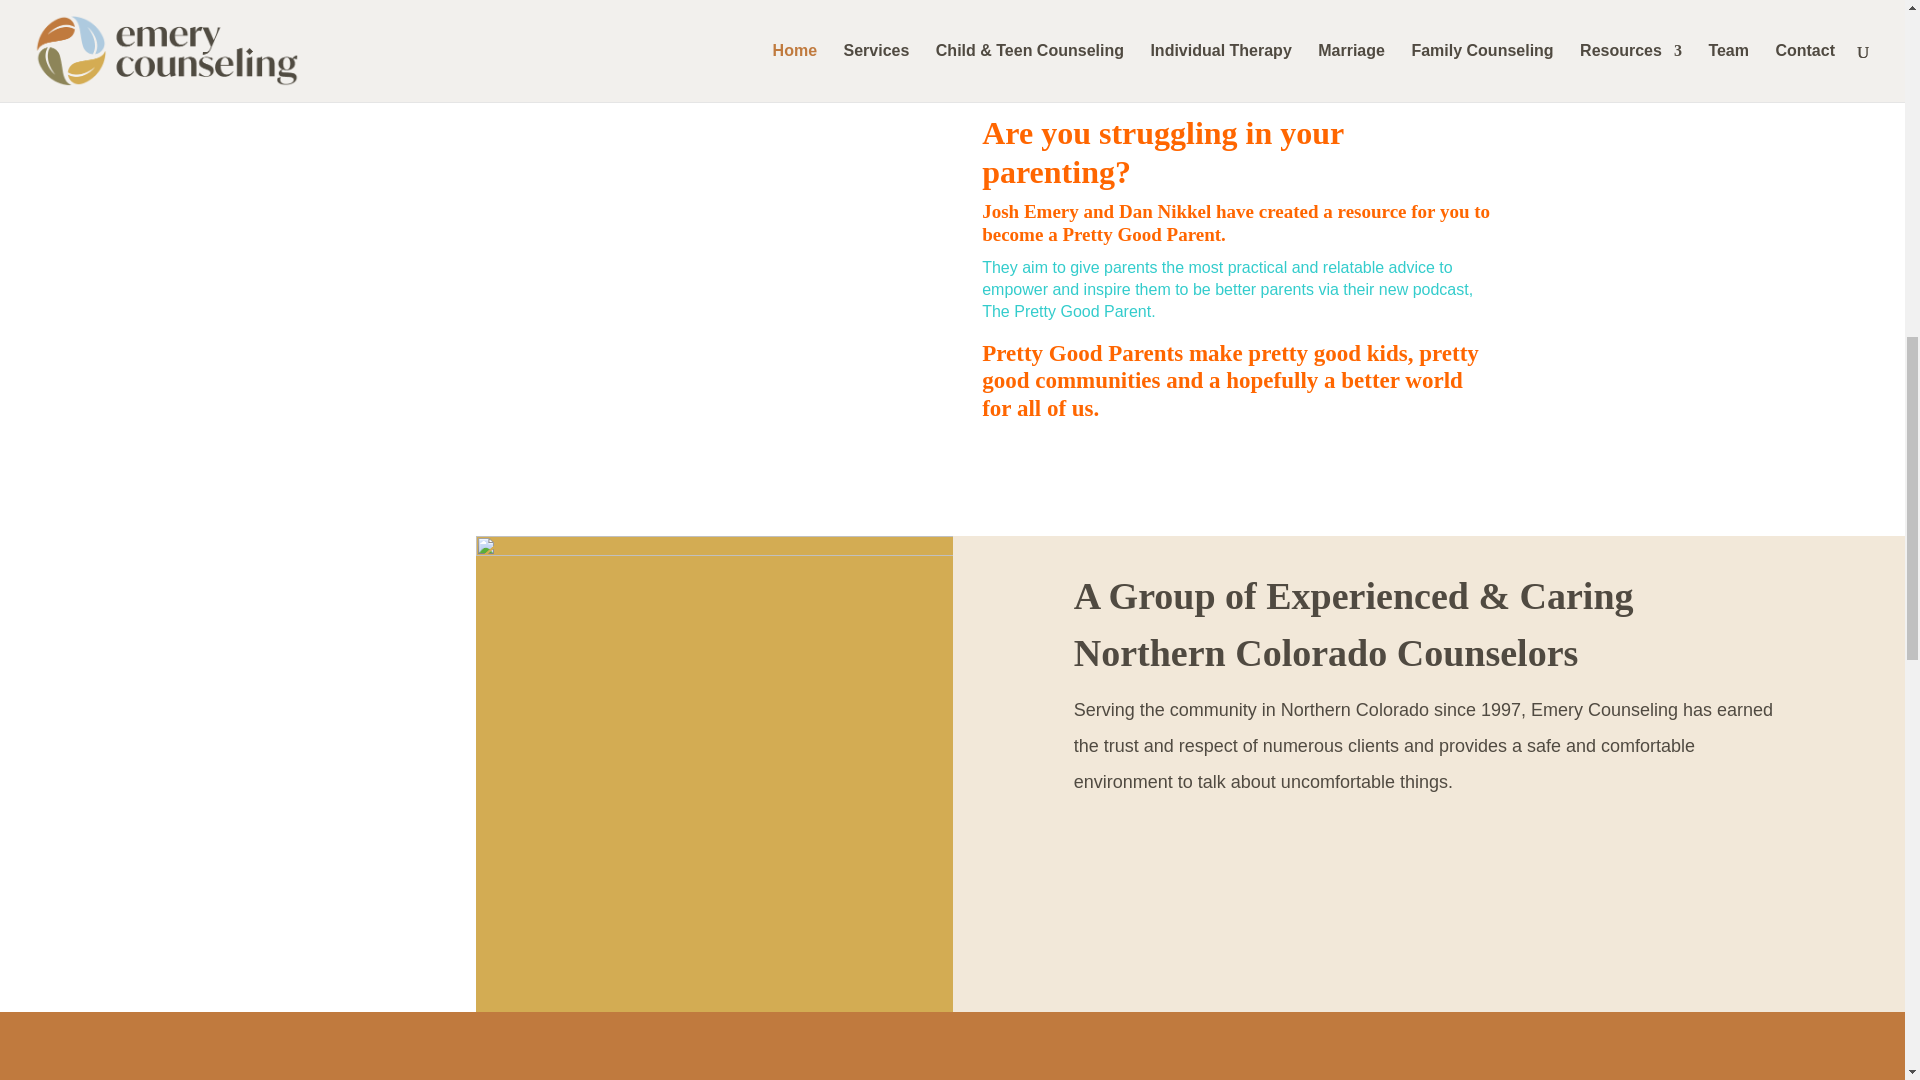 This screenshot has width=1920, height=1080. I want to click on Pretty Good Parent, so click(1141, 234).